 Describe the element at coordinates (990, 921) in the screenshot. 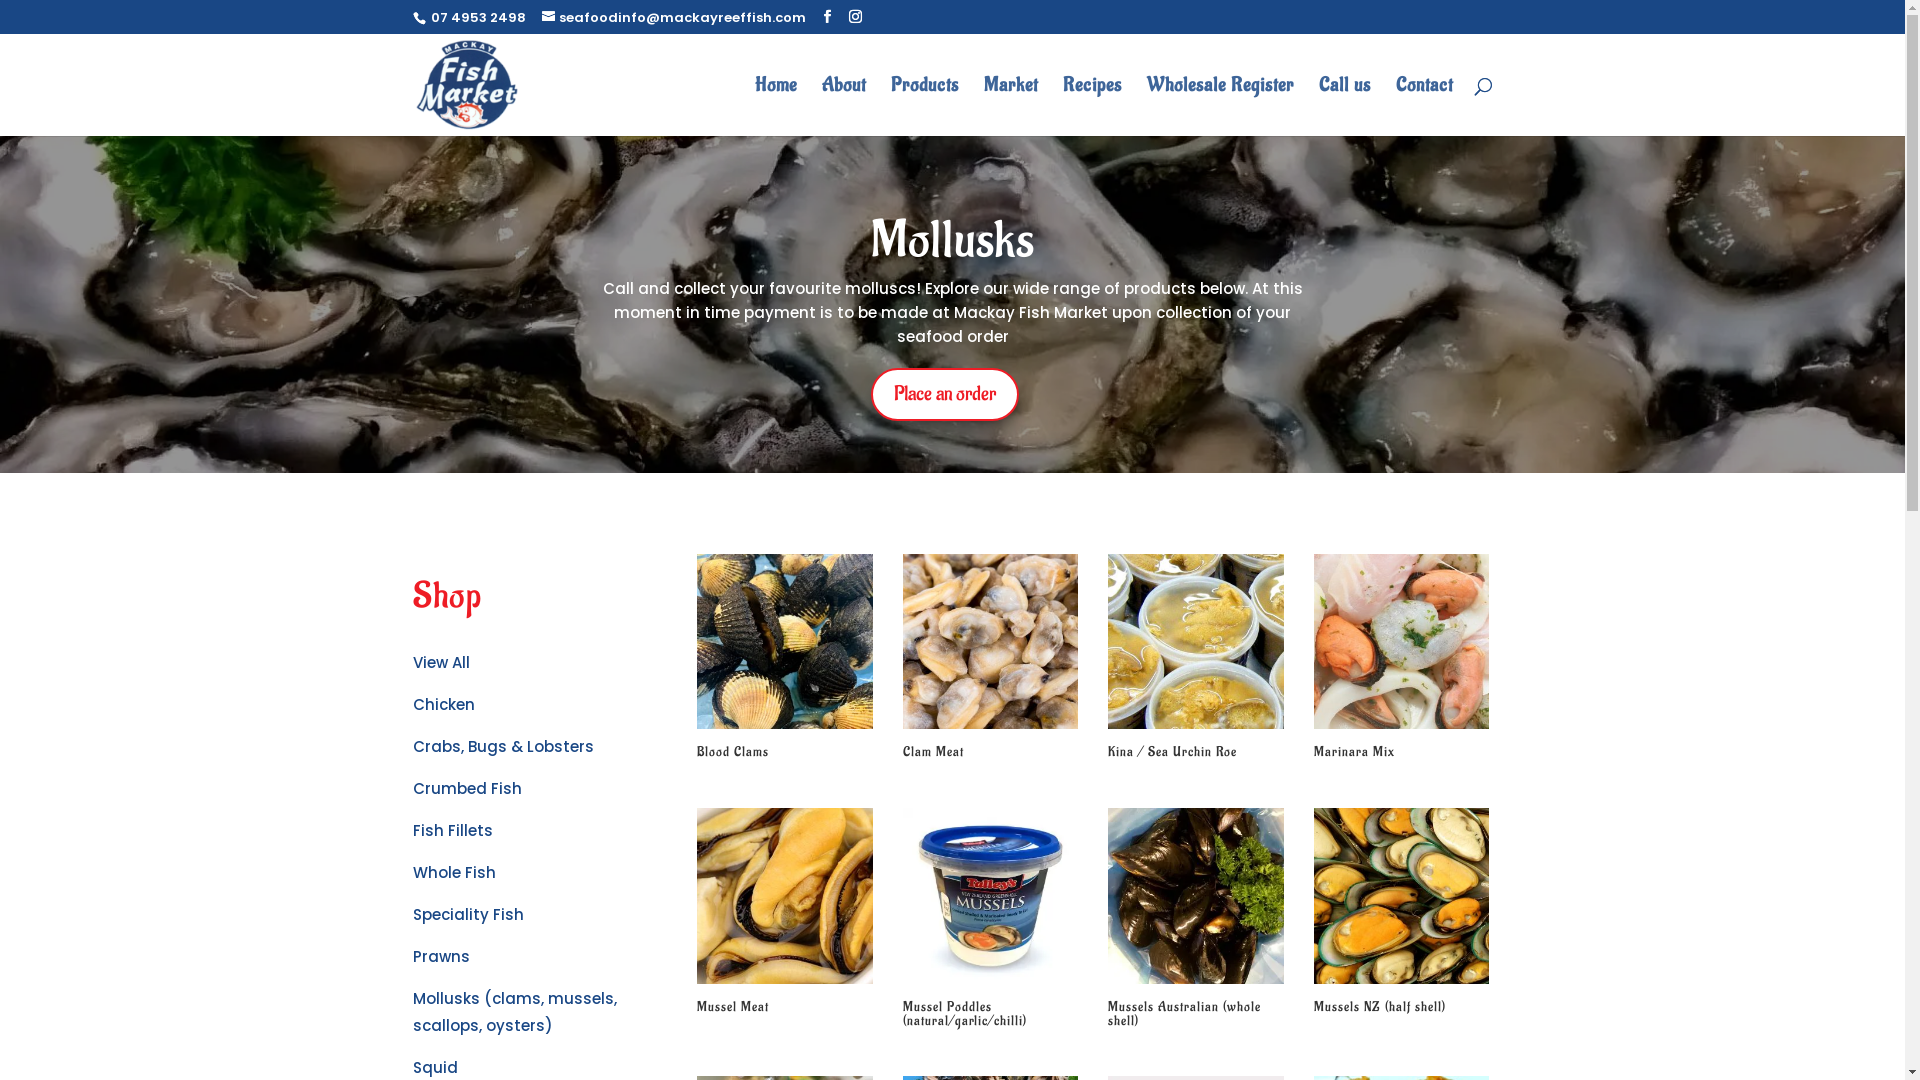

I see `Mussel Poddles (natural/garlic/chilli)` at that location.